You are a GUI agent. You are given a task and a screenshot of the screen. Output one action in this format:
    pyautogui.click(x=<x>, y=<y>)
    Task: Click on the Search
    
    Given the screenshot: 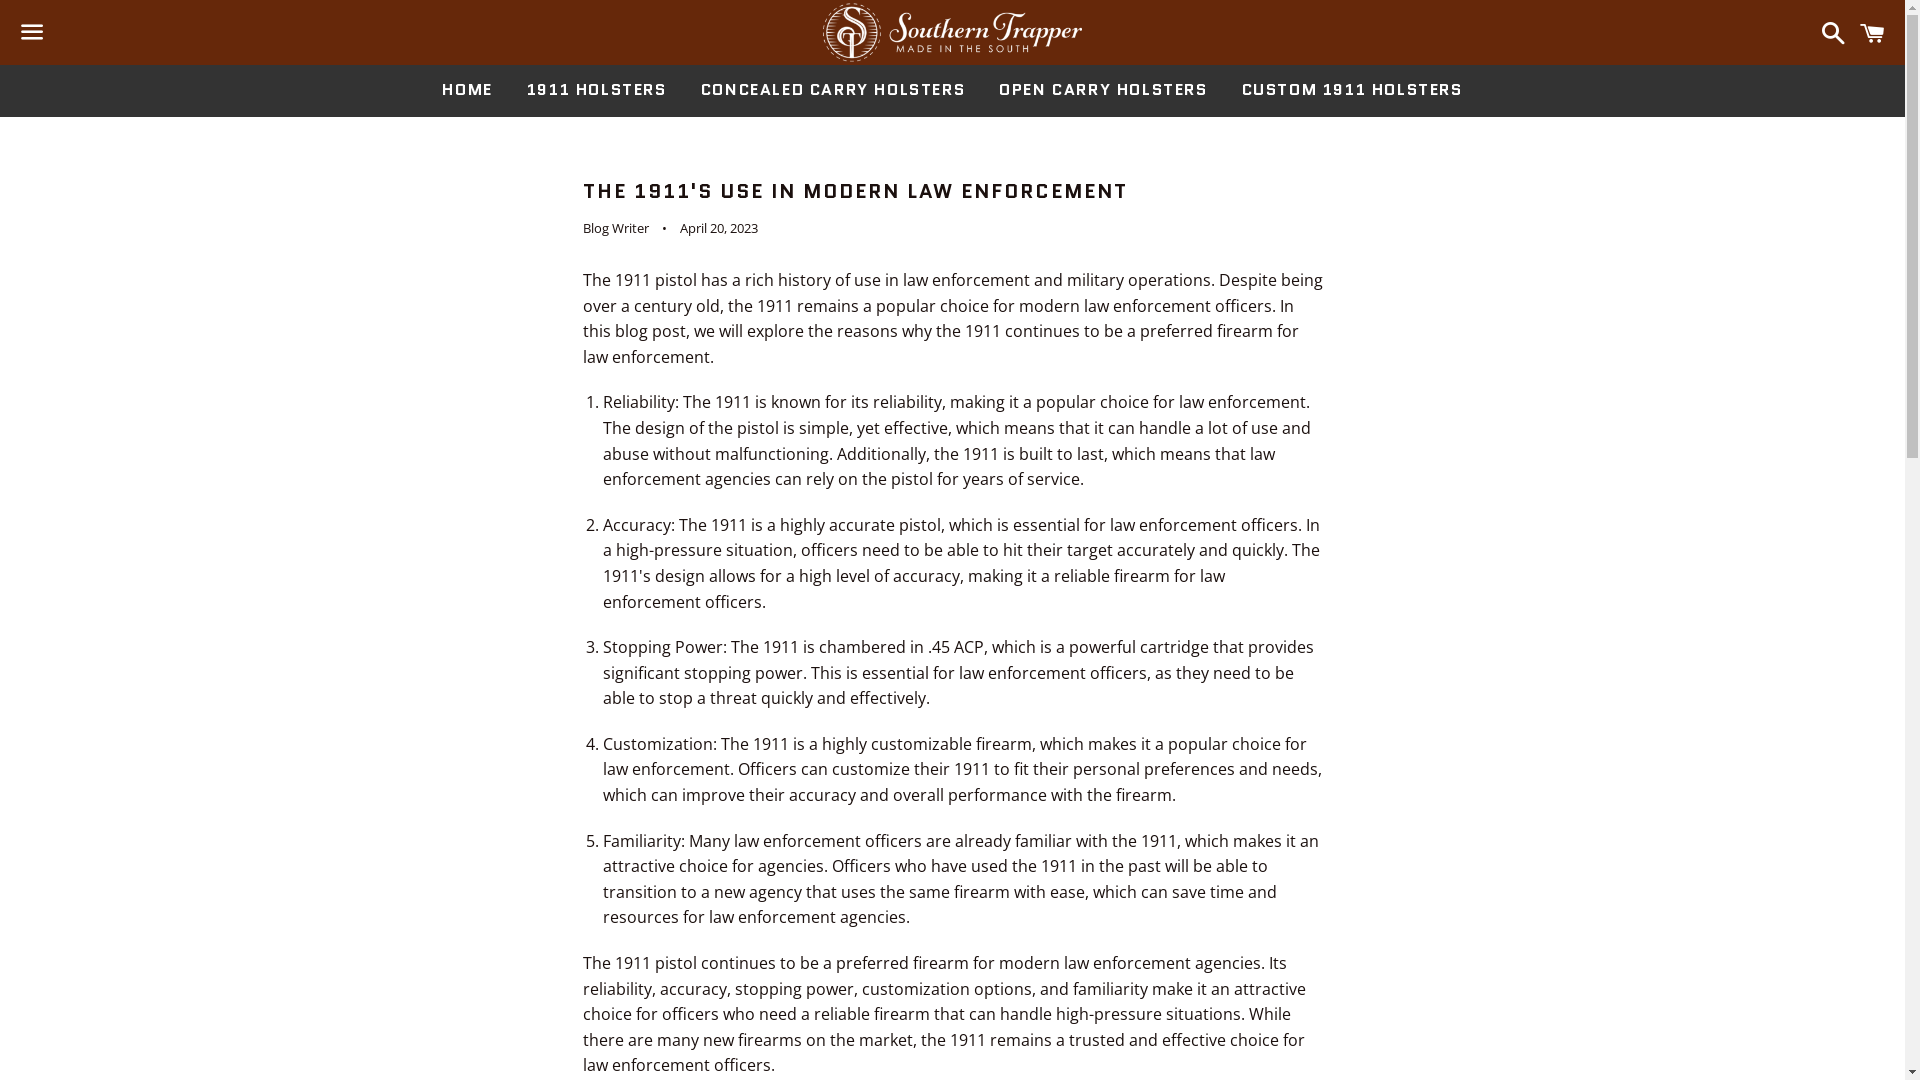 What is the action you would take?
    pyautogui.click(x=1828, y=32)
    